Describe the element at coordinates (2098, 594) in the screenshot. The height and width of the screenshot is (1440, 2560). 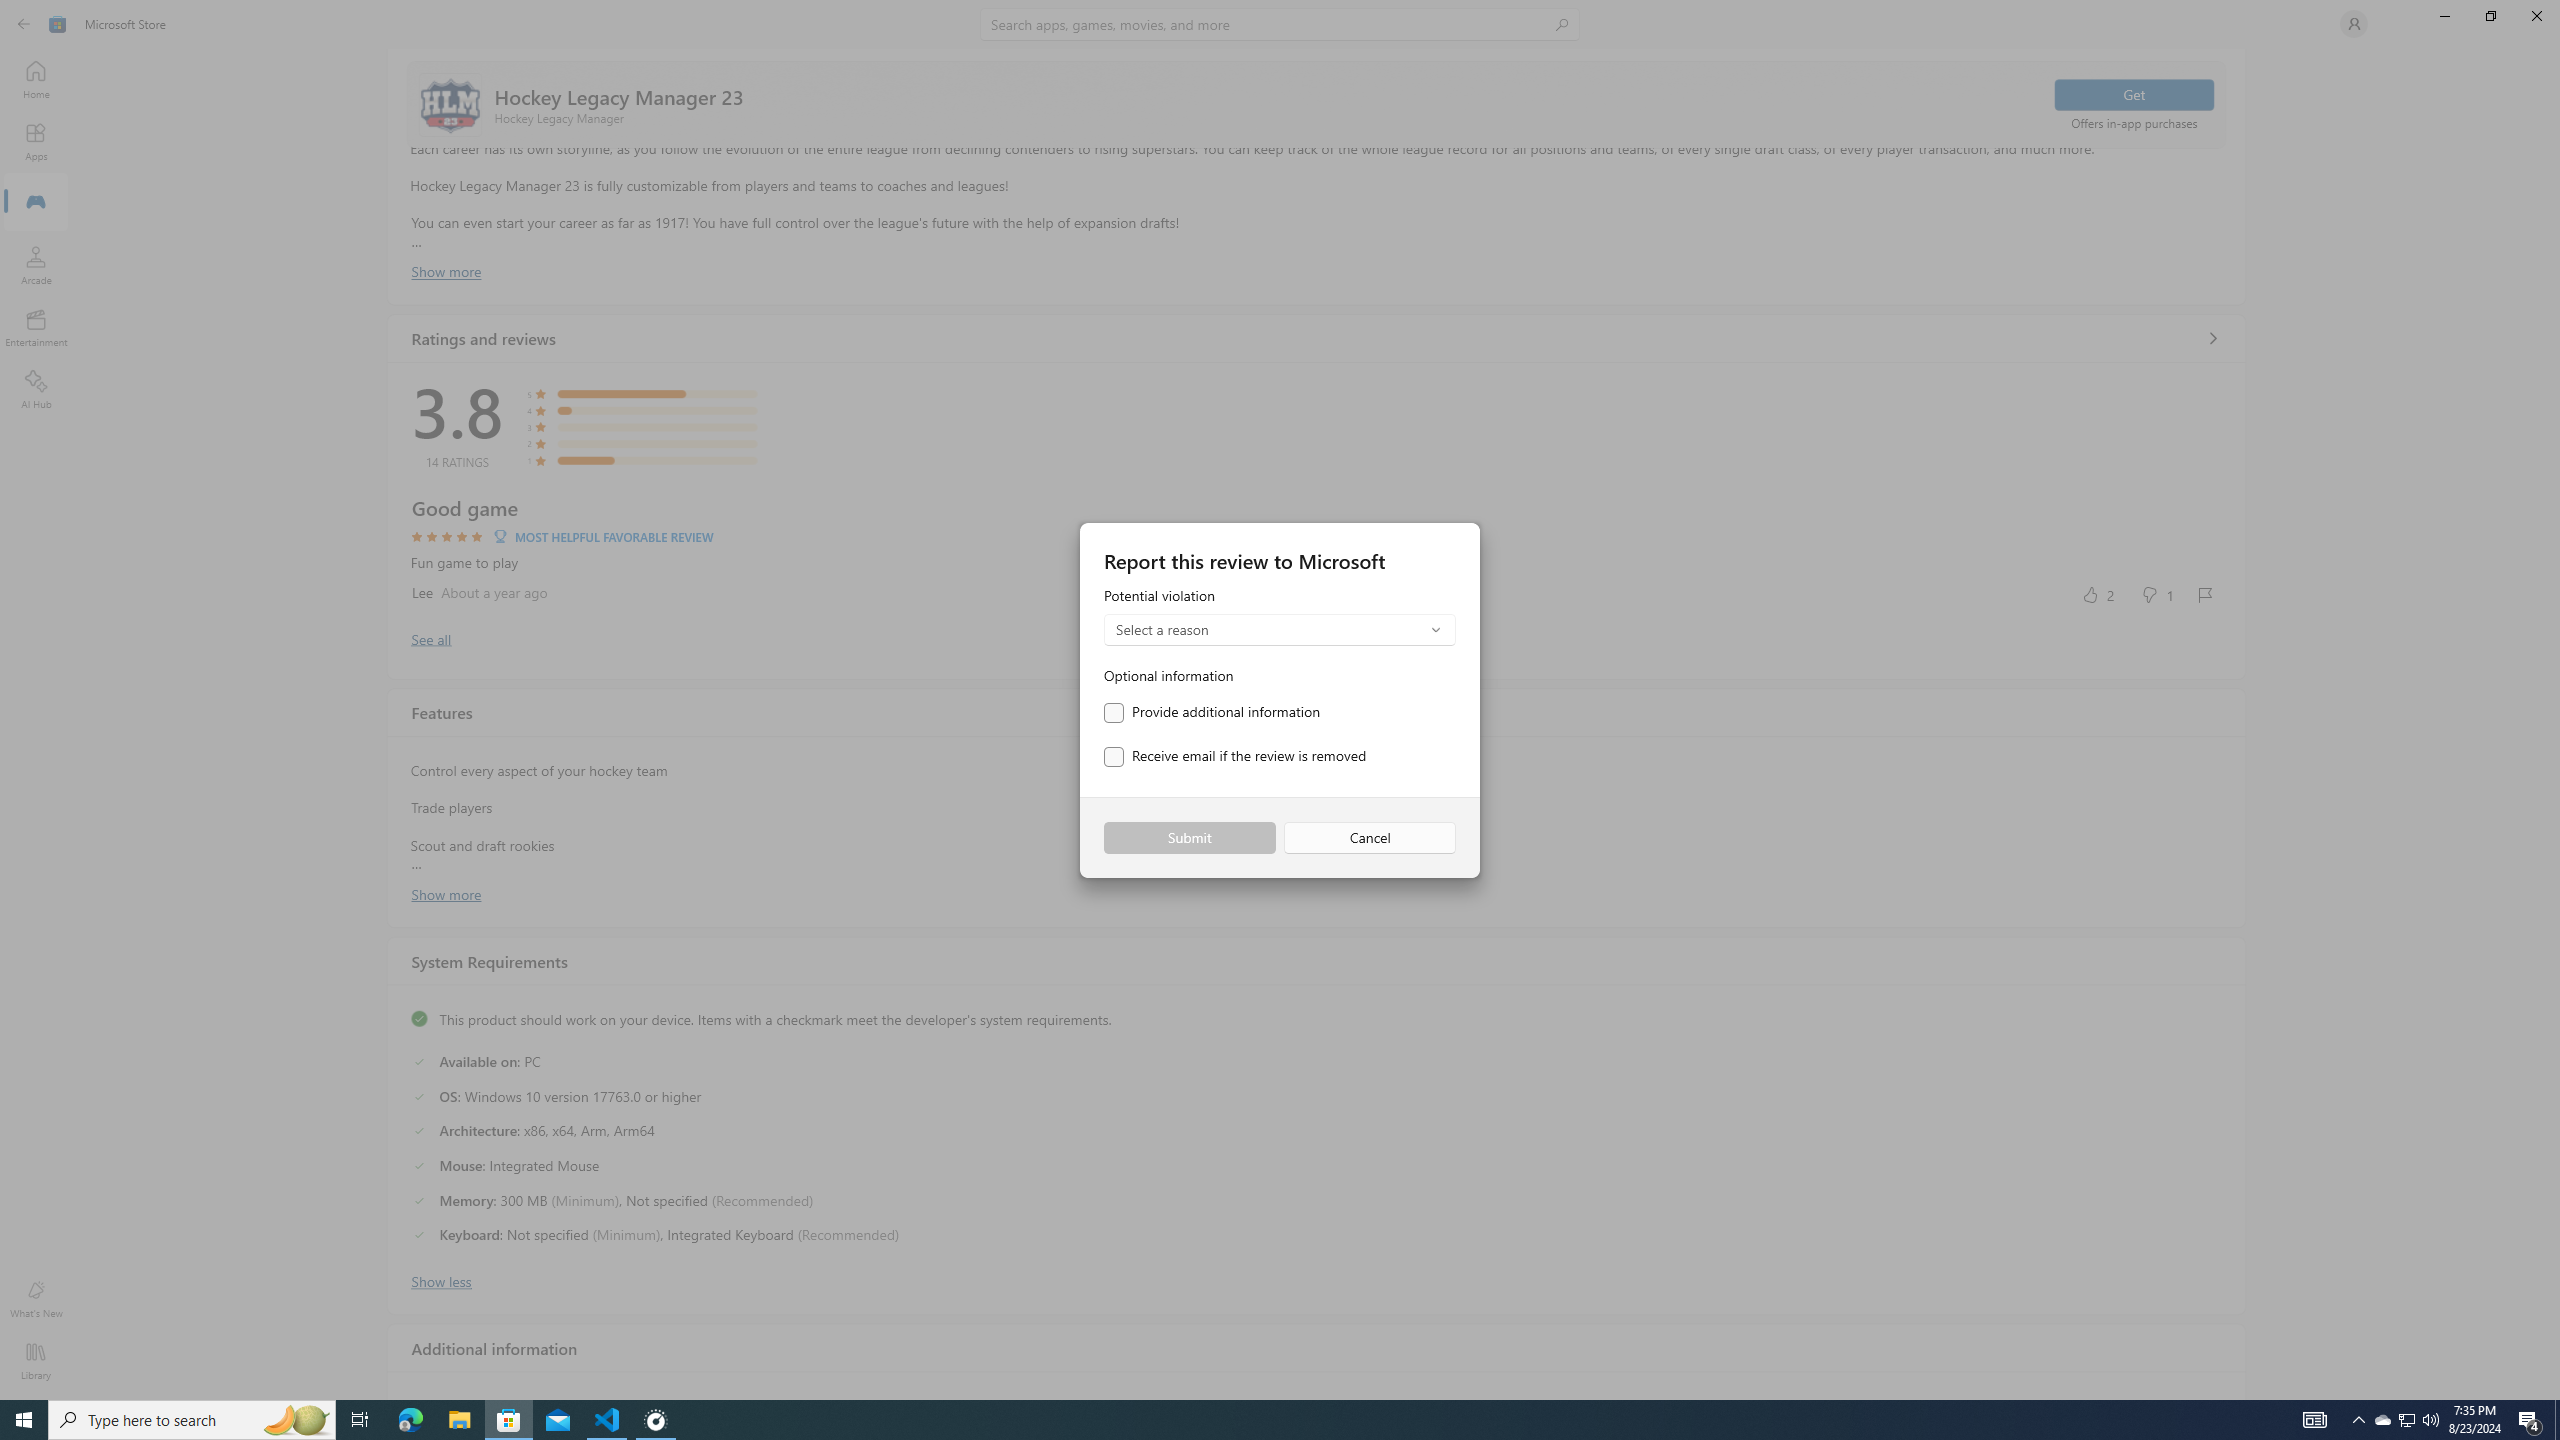
I see `Yes, this was helpful. 2 votes.` at that location.